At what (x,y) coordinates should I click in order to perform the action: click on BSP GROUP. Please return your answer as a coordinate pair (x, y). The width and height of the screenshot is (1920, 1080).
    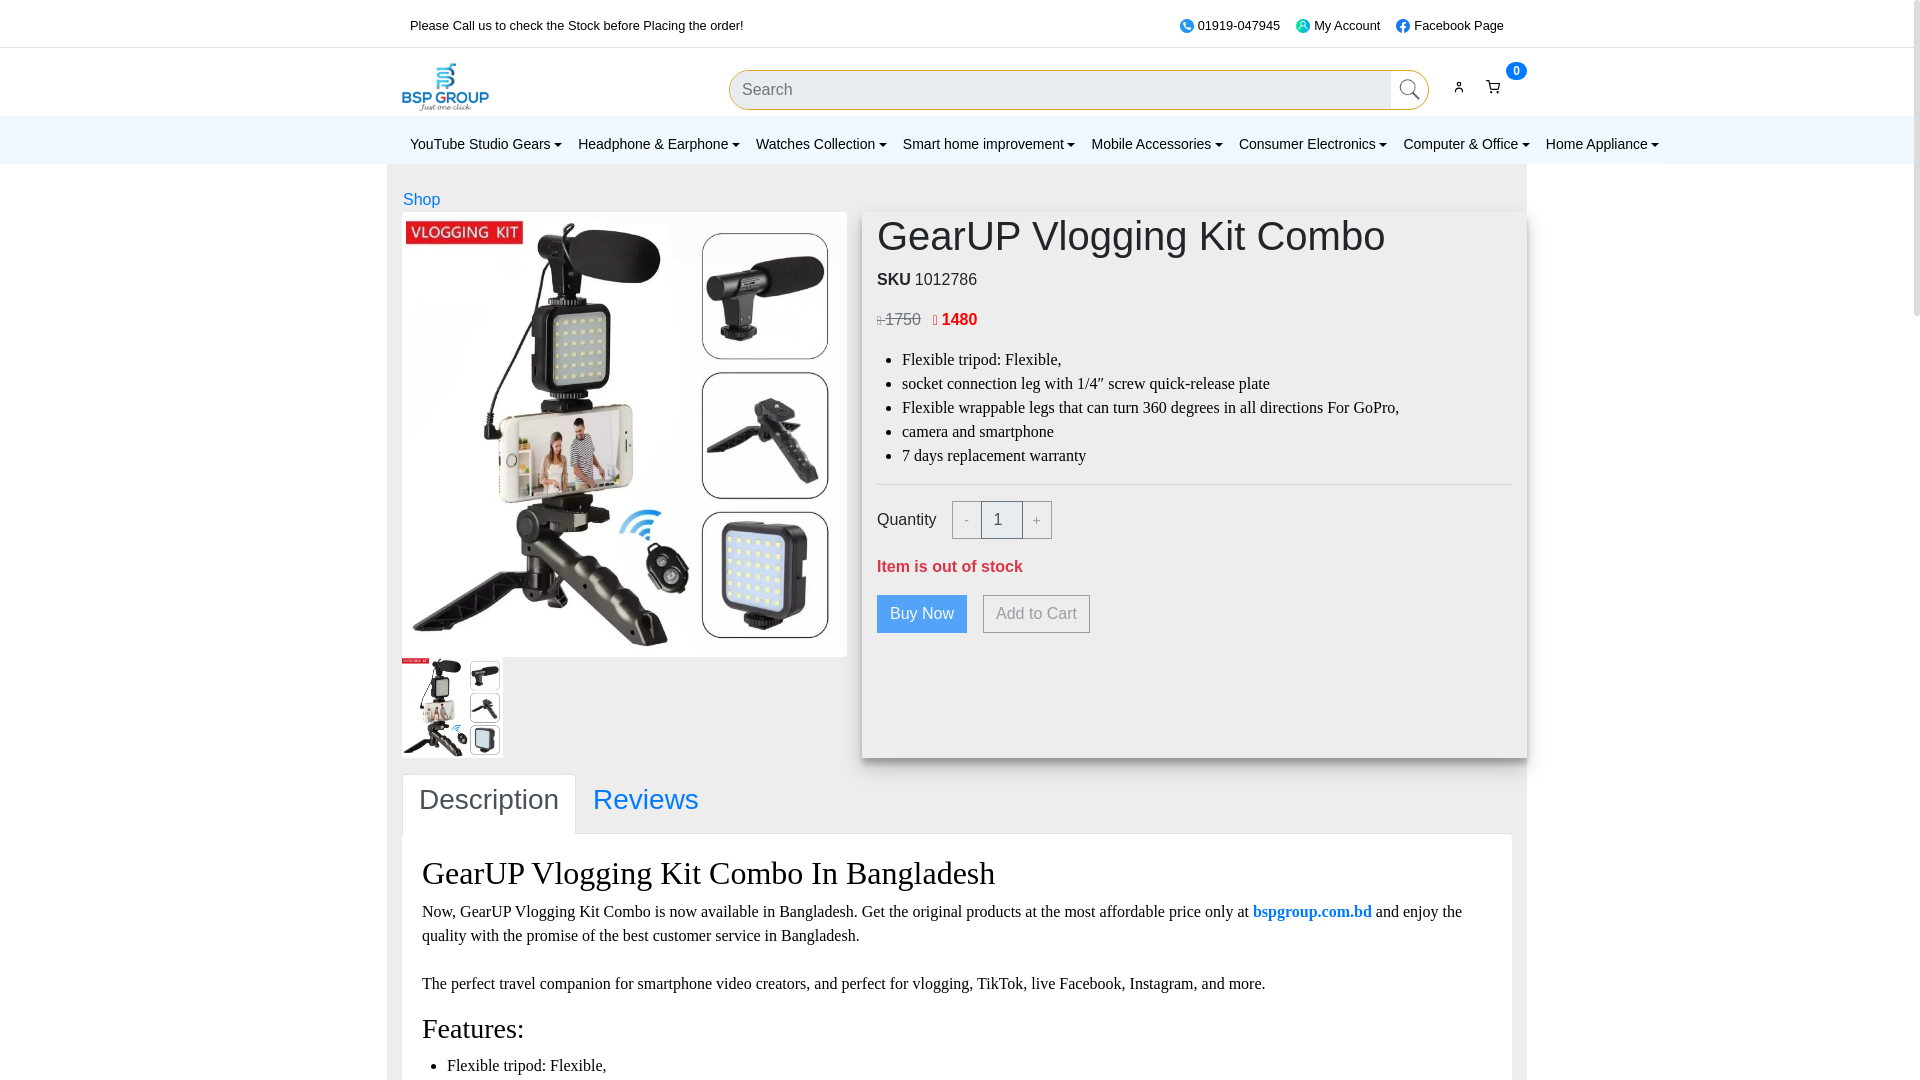
    Looking at the image, I should click on (445, 86).